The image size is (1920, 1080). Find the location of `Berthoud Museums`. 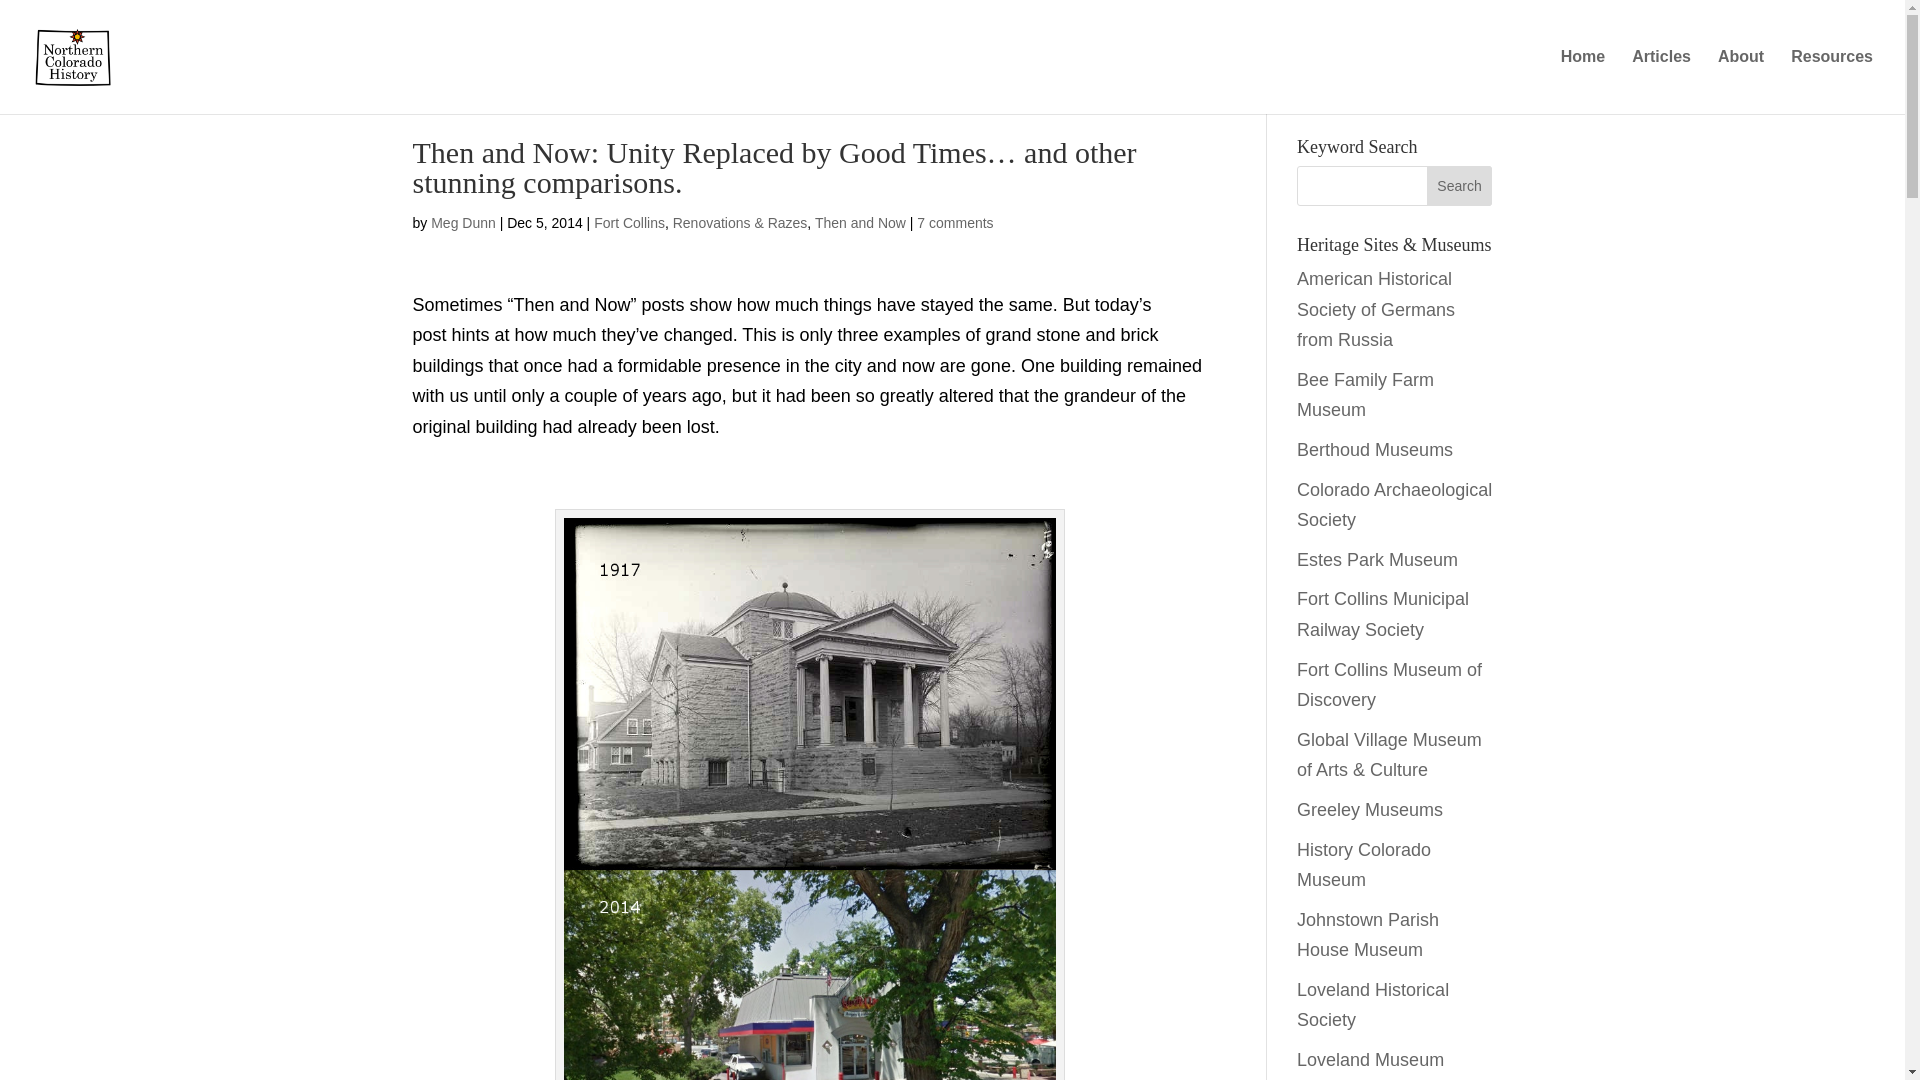

Berthoud Museums is located at coordinates (1375, 450).